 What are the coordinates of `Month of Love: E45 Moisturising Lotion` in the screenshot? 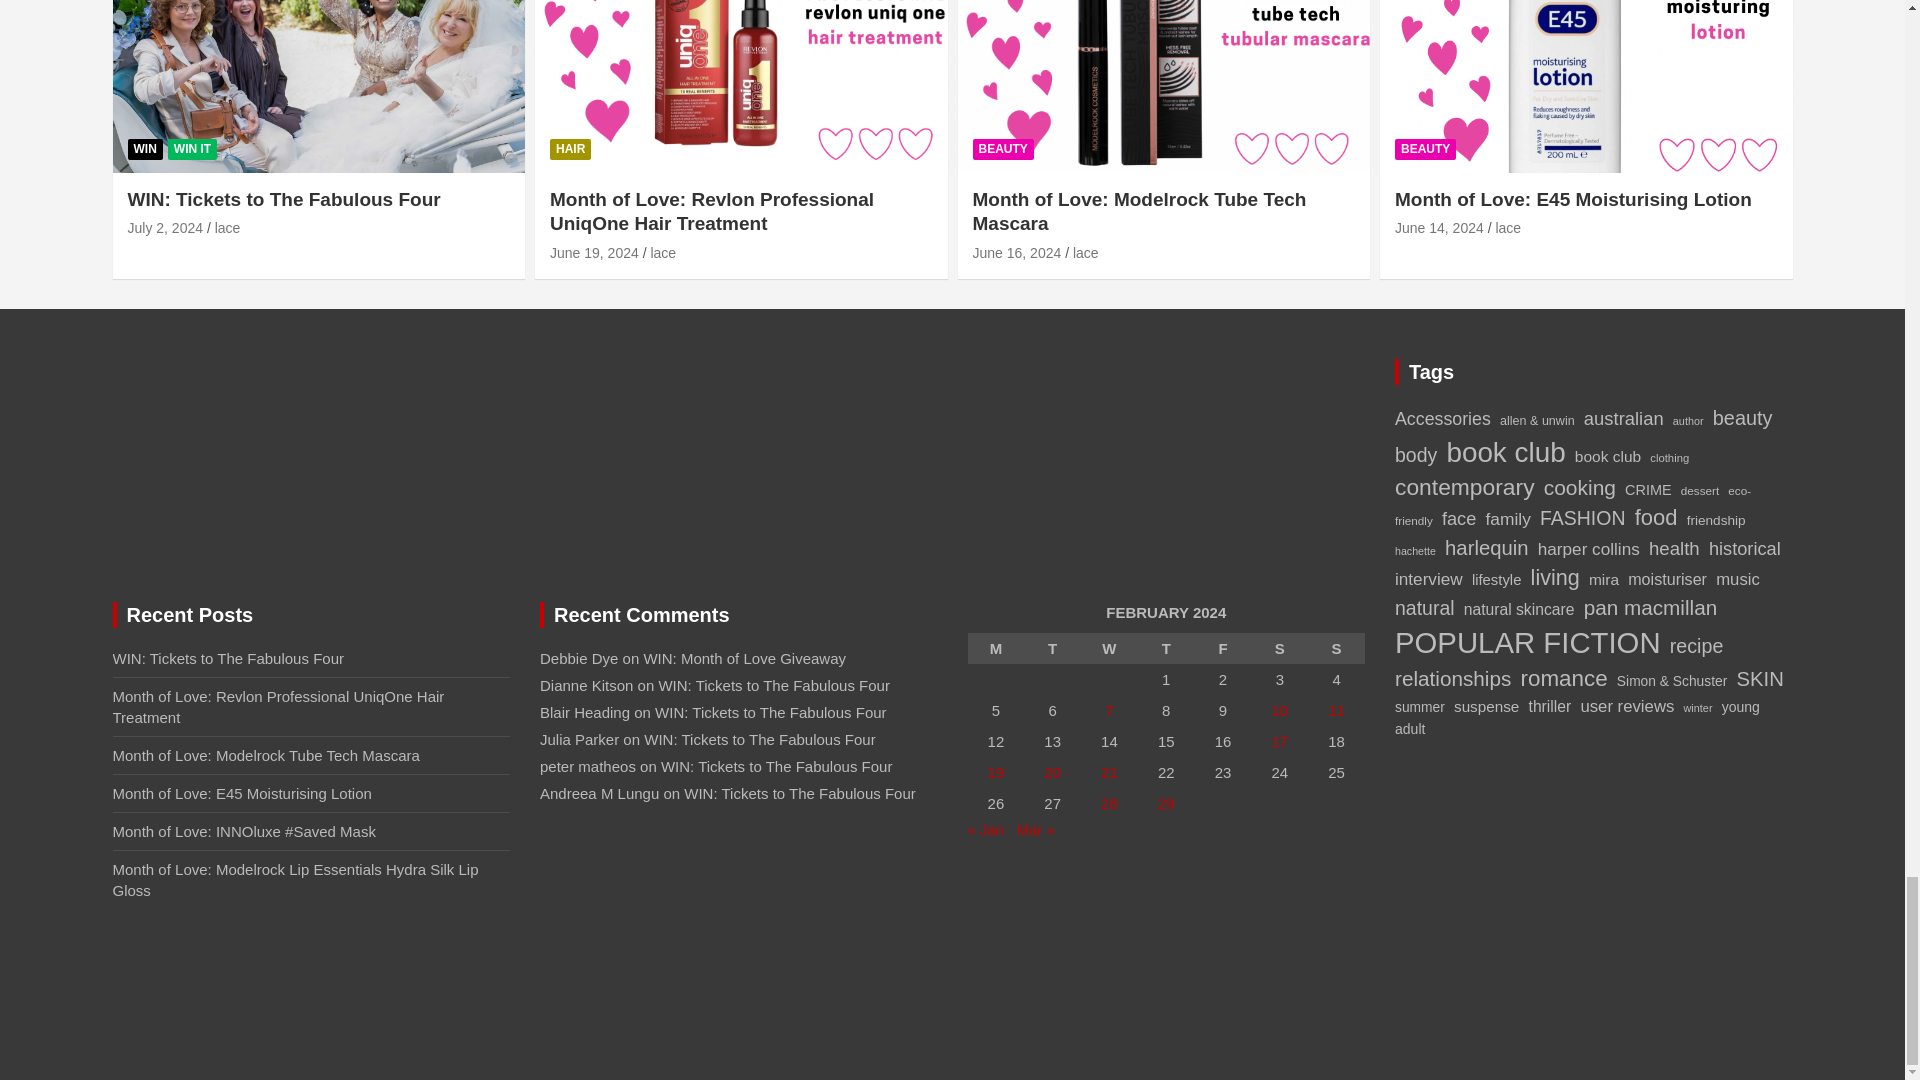 It's located at (1440, 228).